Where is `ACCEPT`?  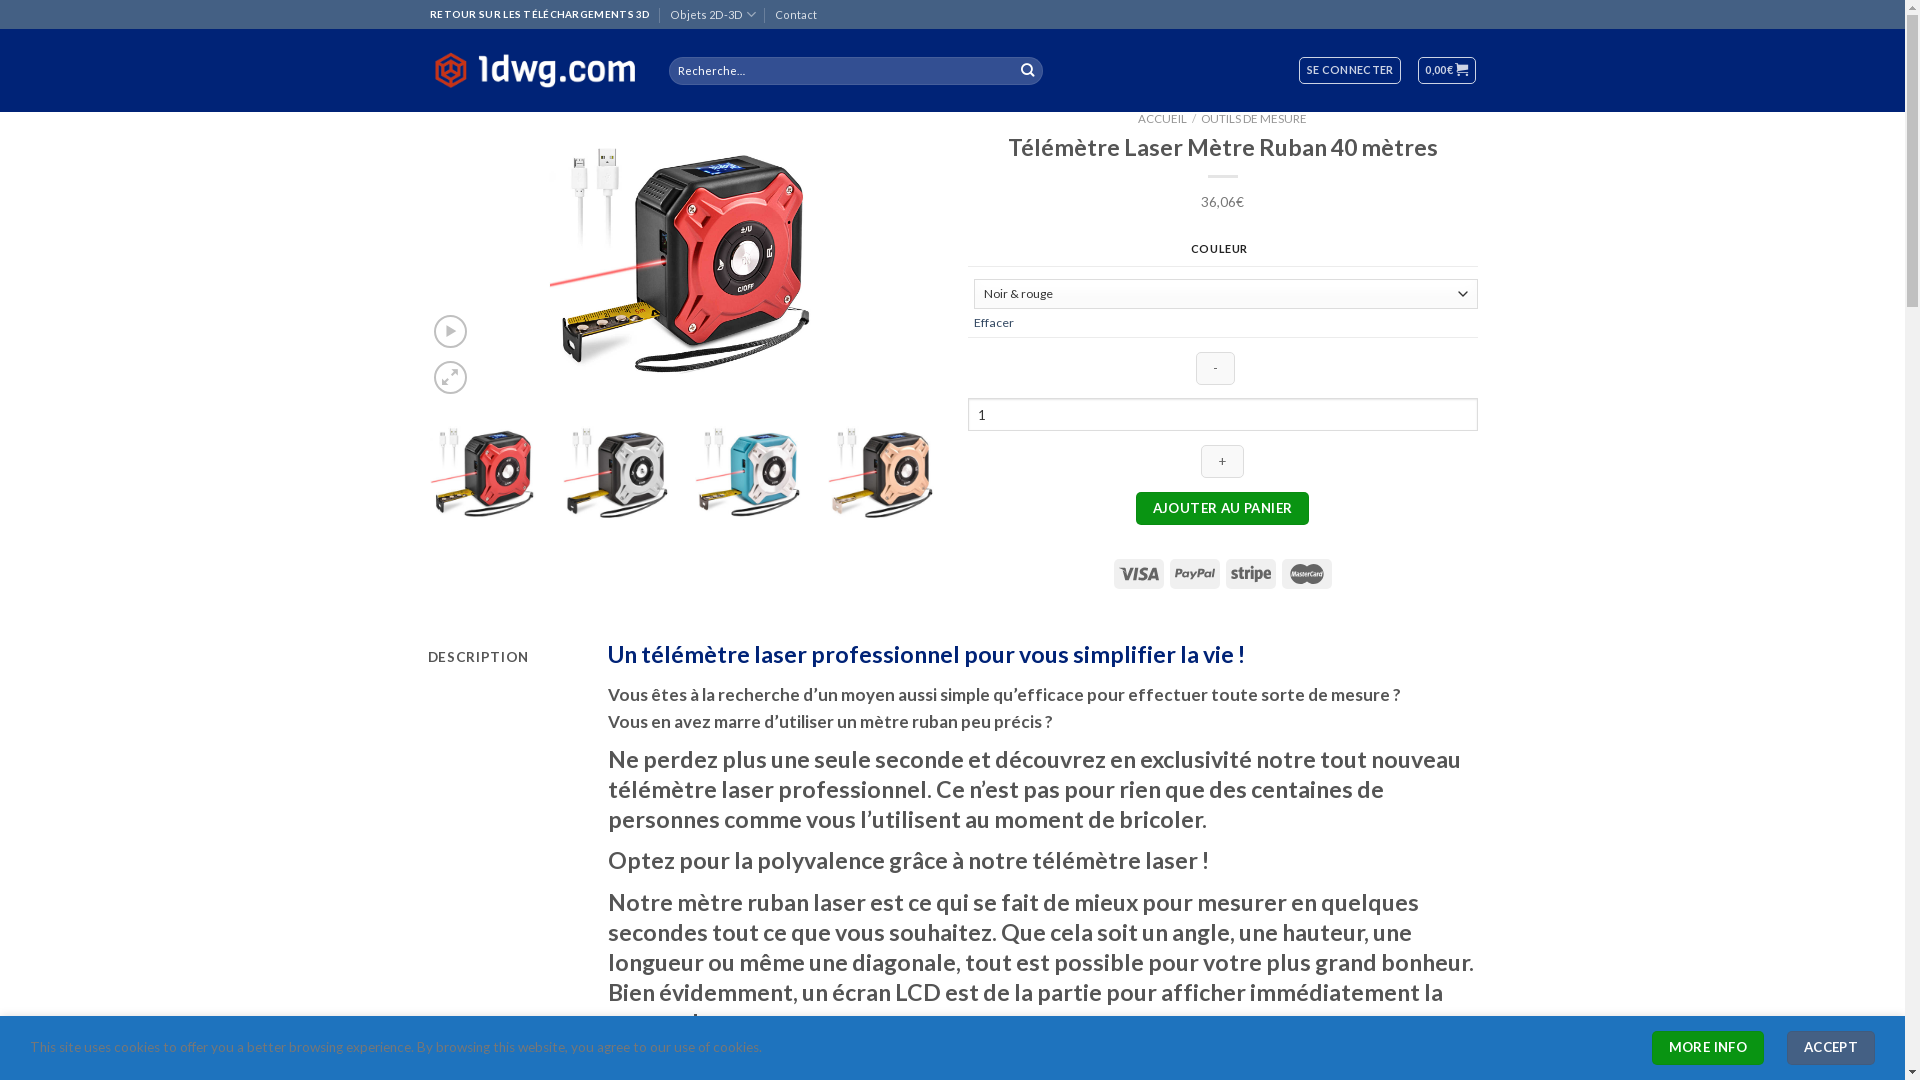 ACCEPT is located at coordinates (1831, 1048).